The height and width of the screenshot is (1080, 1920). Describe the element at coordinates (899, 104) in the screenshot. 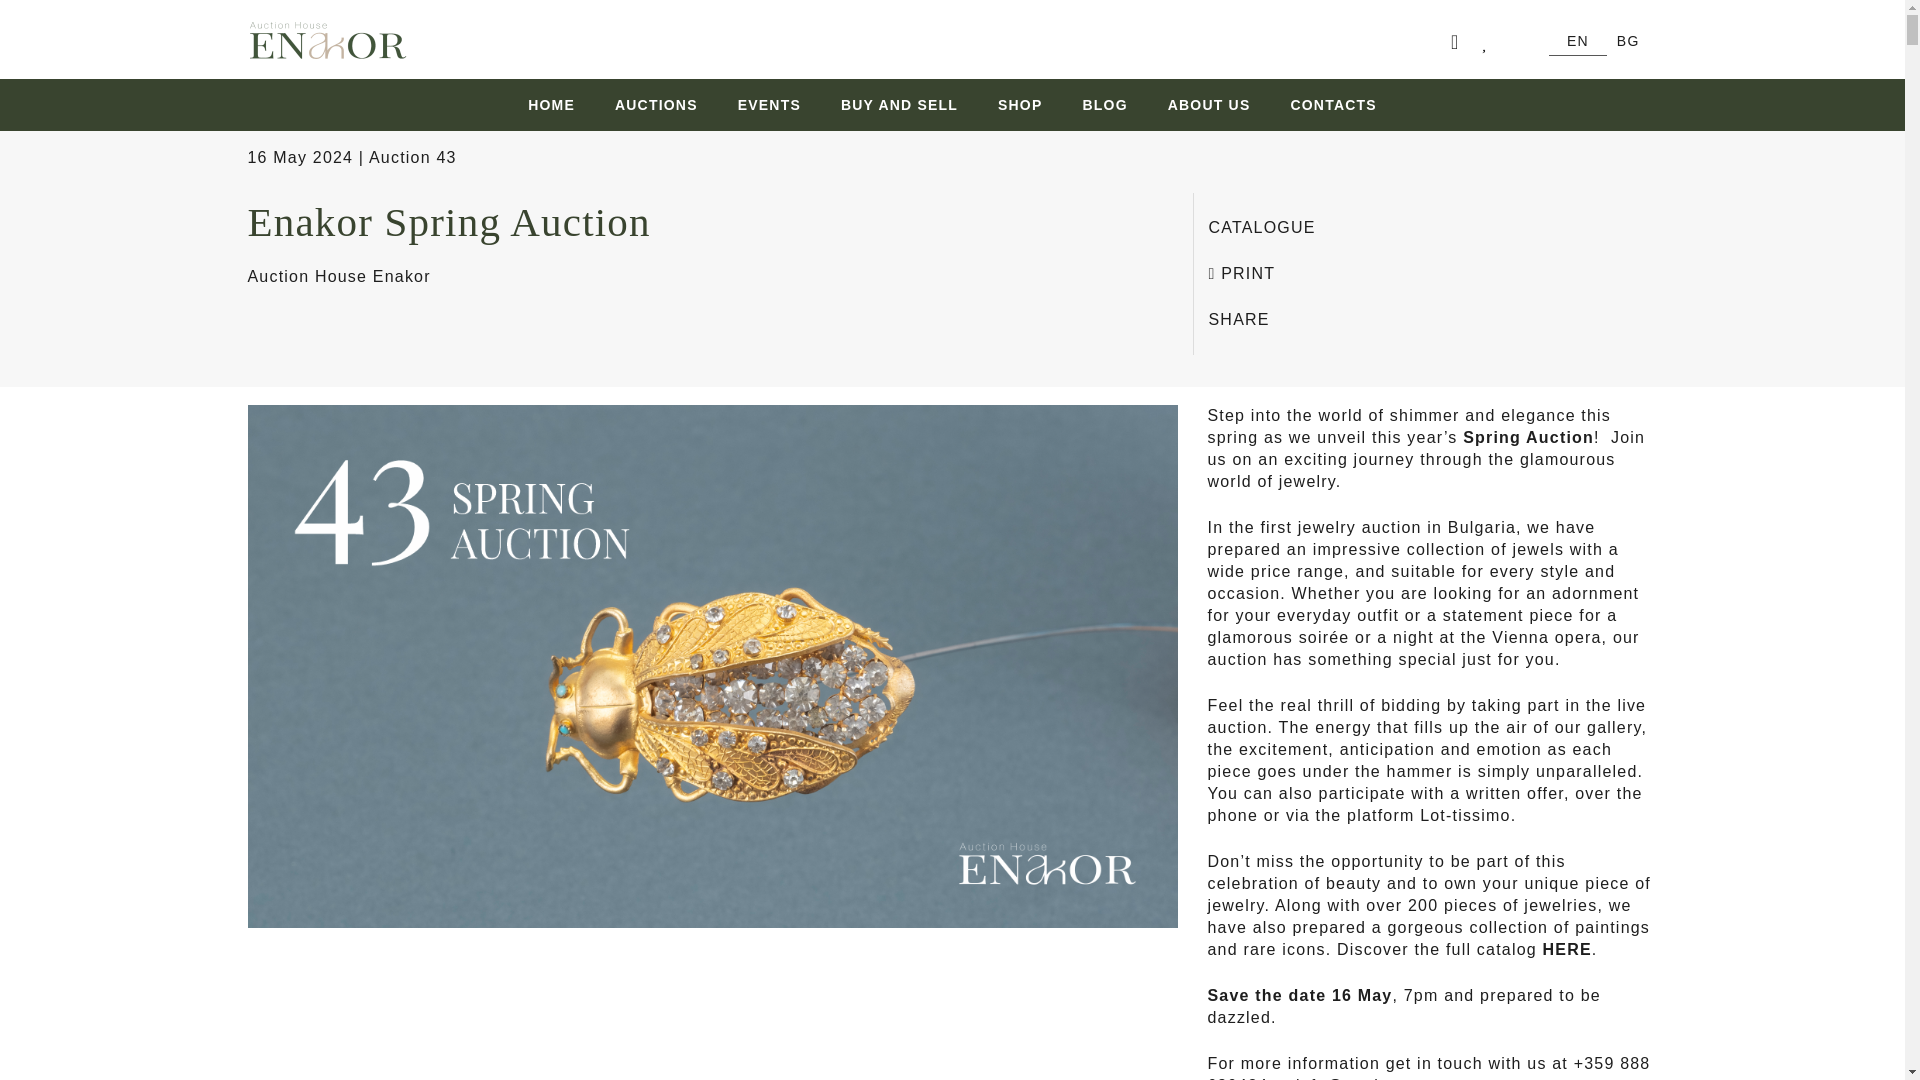

I see `BUY AND SELL` at that location.